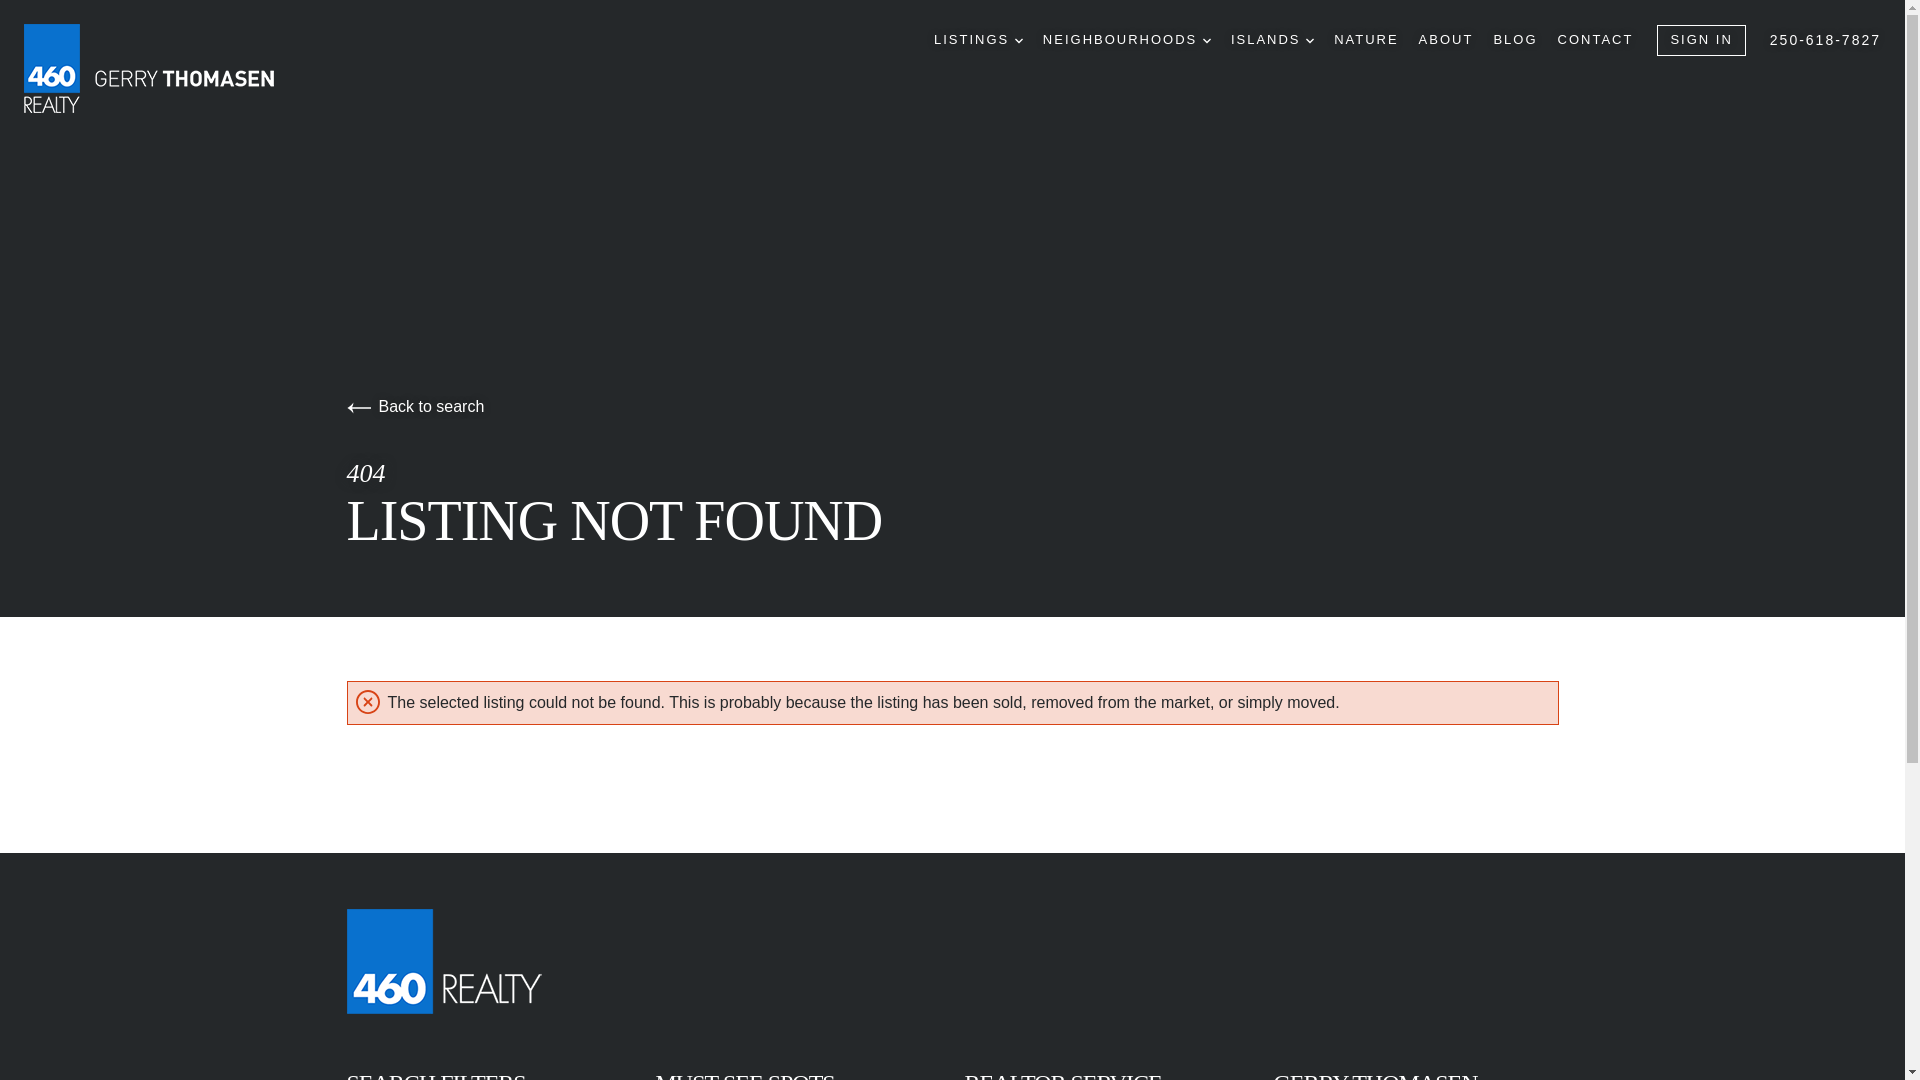 Image resolution: width=1920 pixels, height=1080 pixels. Describe the element at coordinates (1019, 40) in the screenshot. I see `REAL ESTATE LISTINGS SEARCH` at that location.